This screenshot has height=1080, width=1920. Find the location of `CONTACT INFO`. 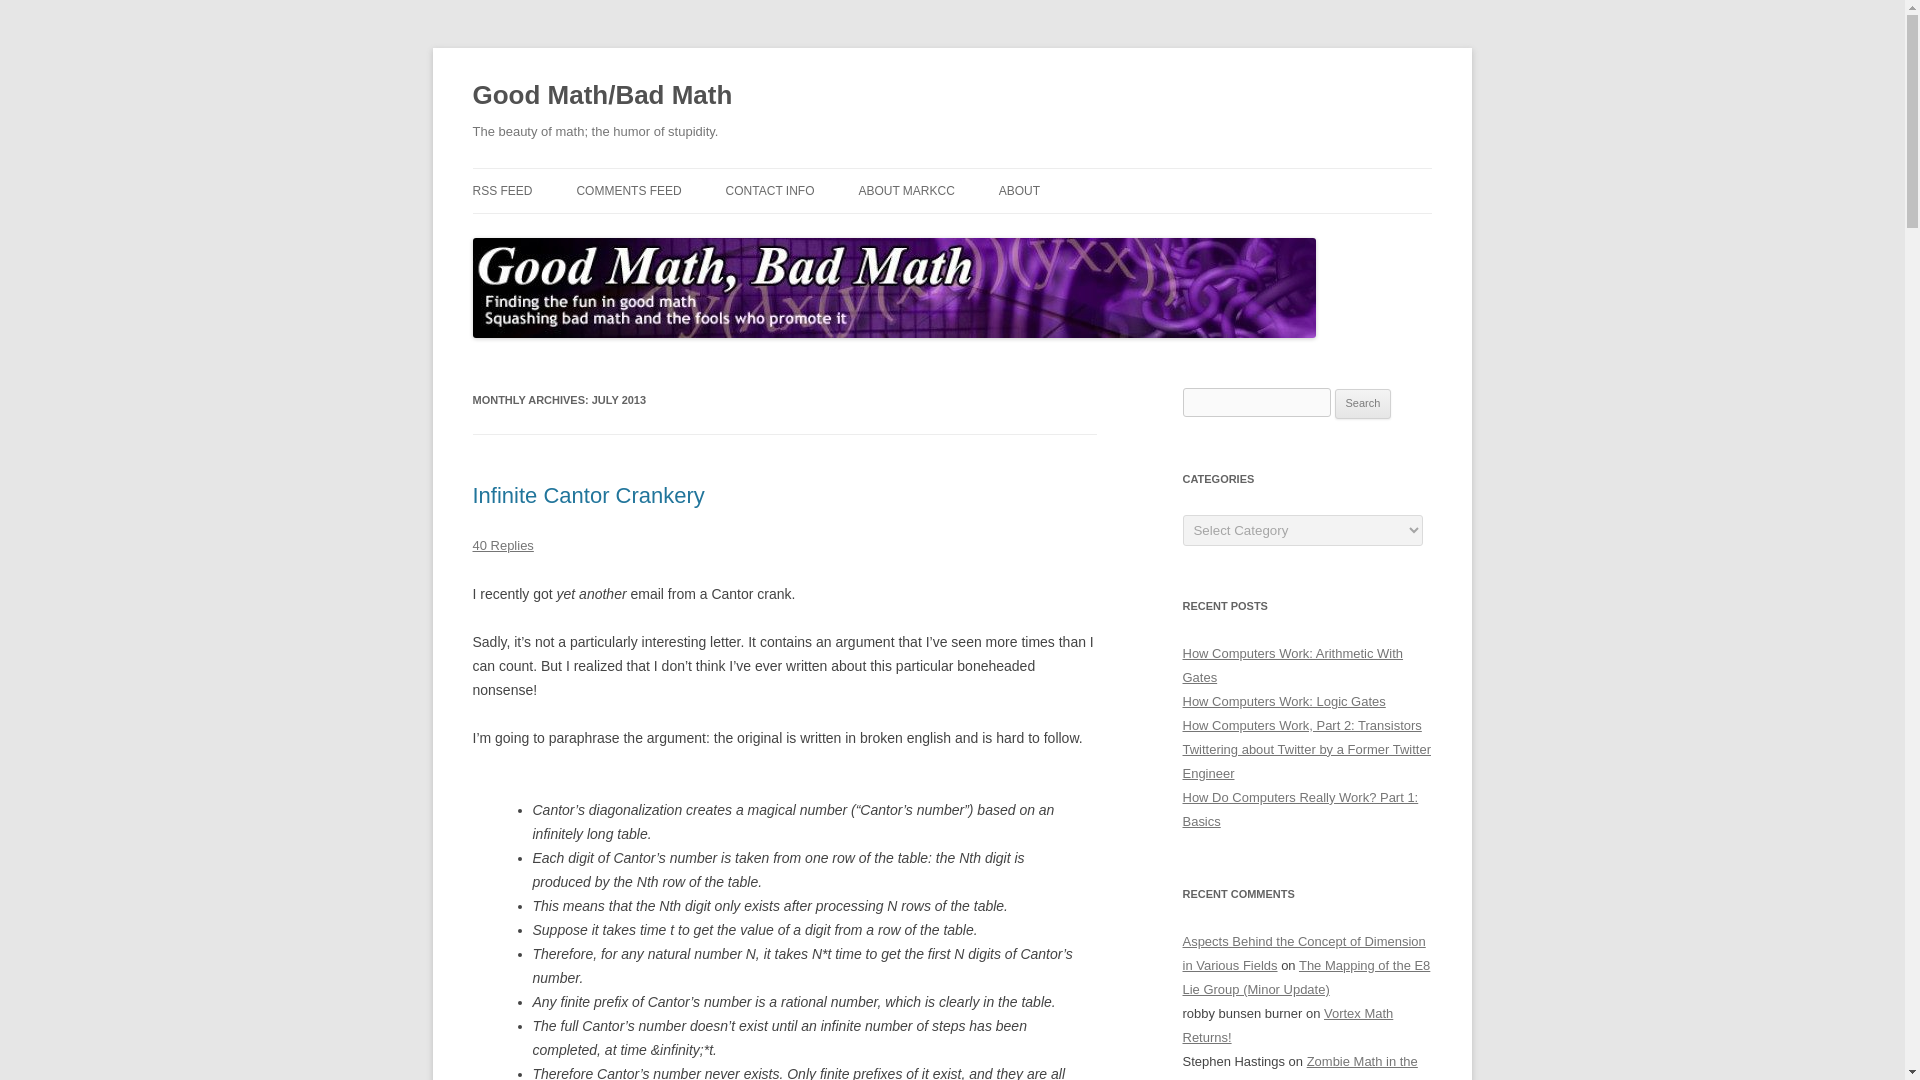

CONTACT INFO is located at coordinates (770, 190).